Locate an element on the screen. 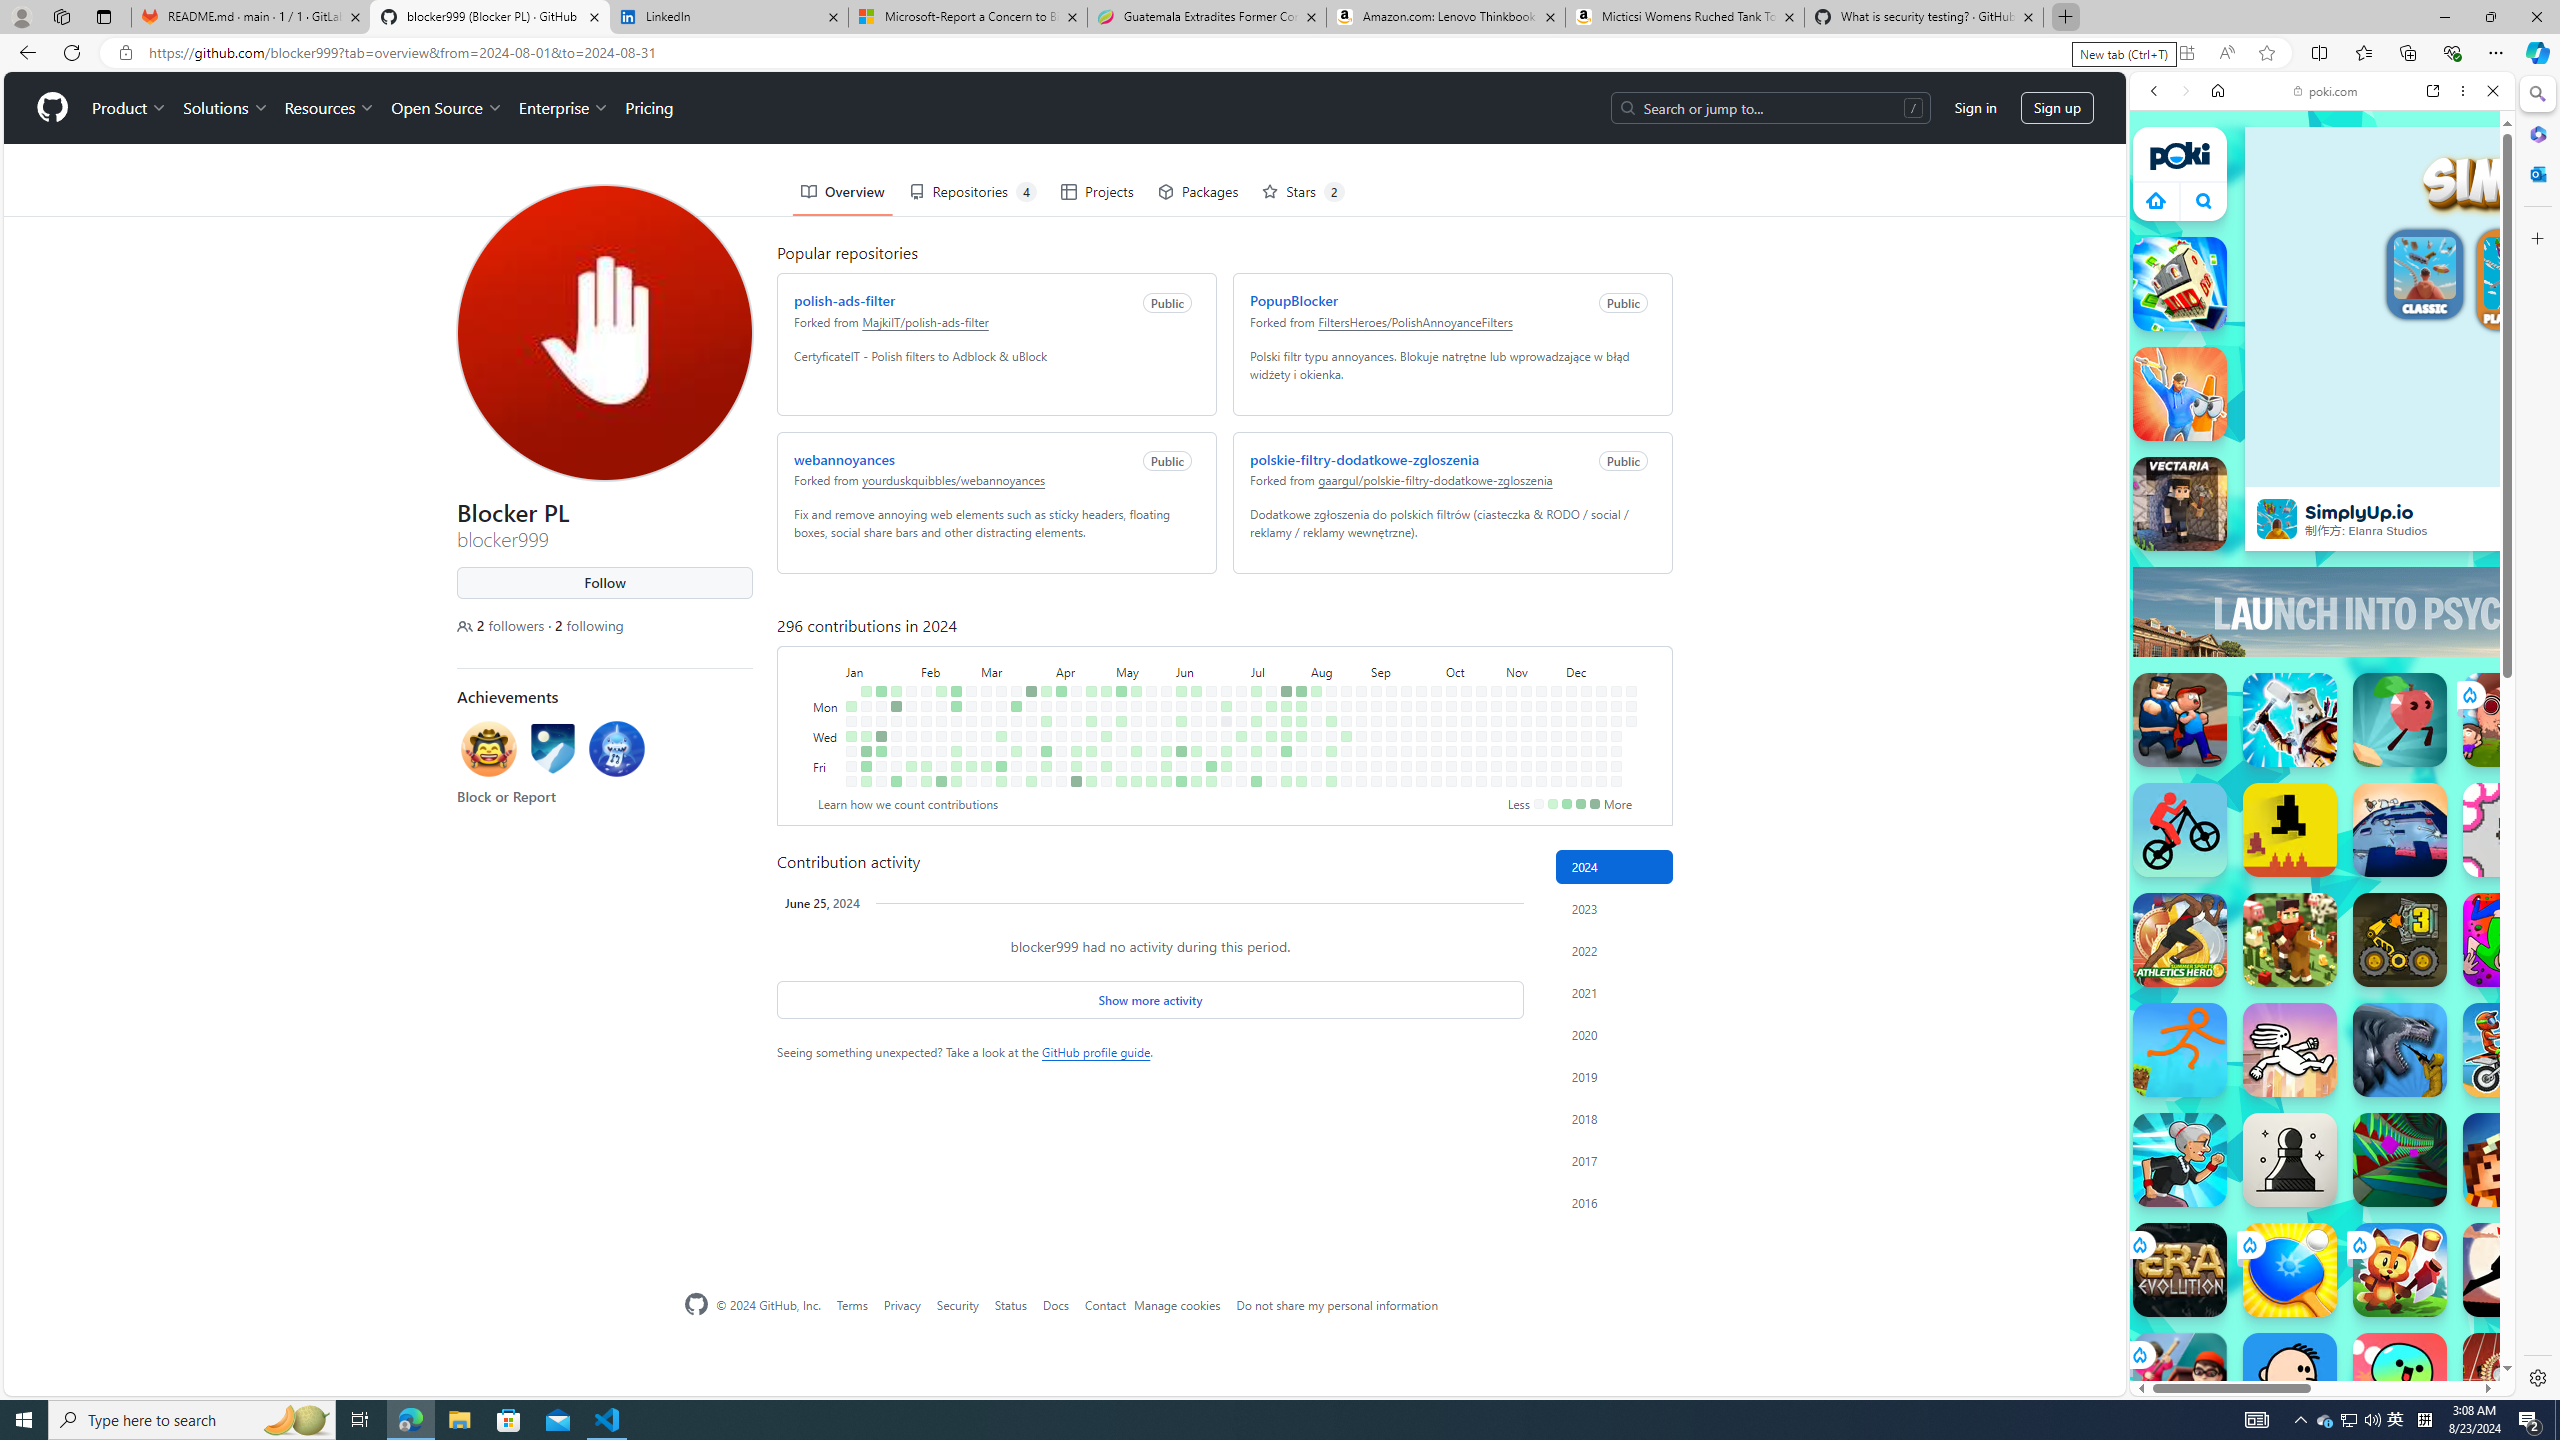  School Escape! School Escape! is located at coordinates (2180, 1380).